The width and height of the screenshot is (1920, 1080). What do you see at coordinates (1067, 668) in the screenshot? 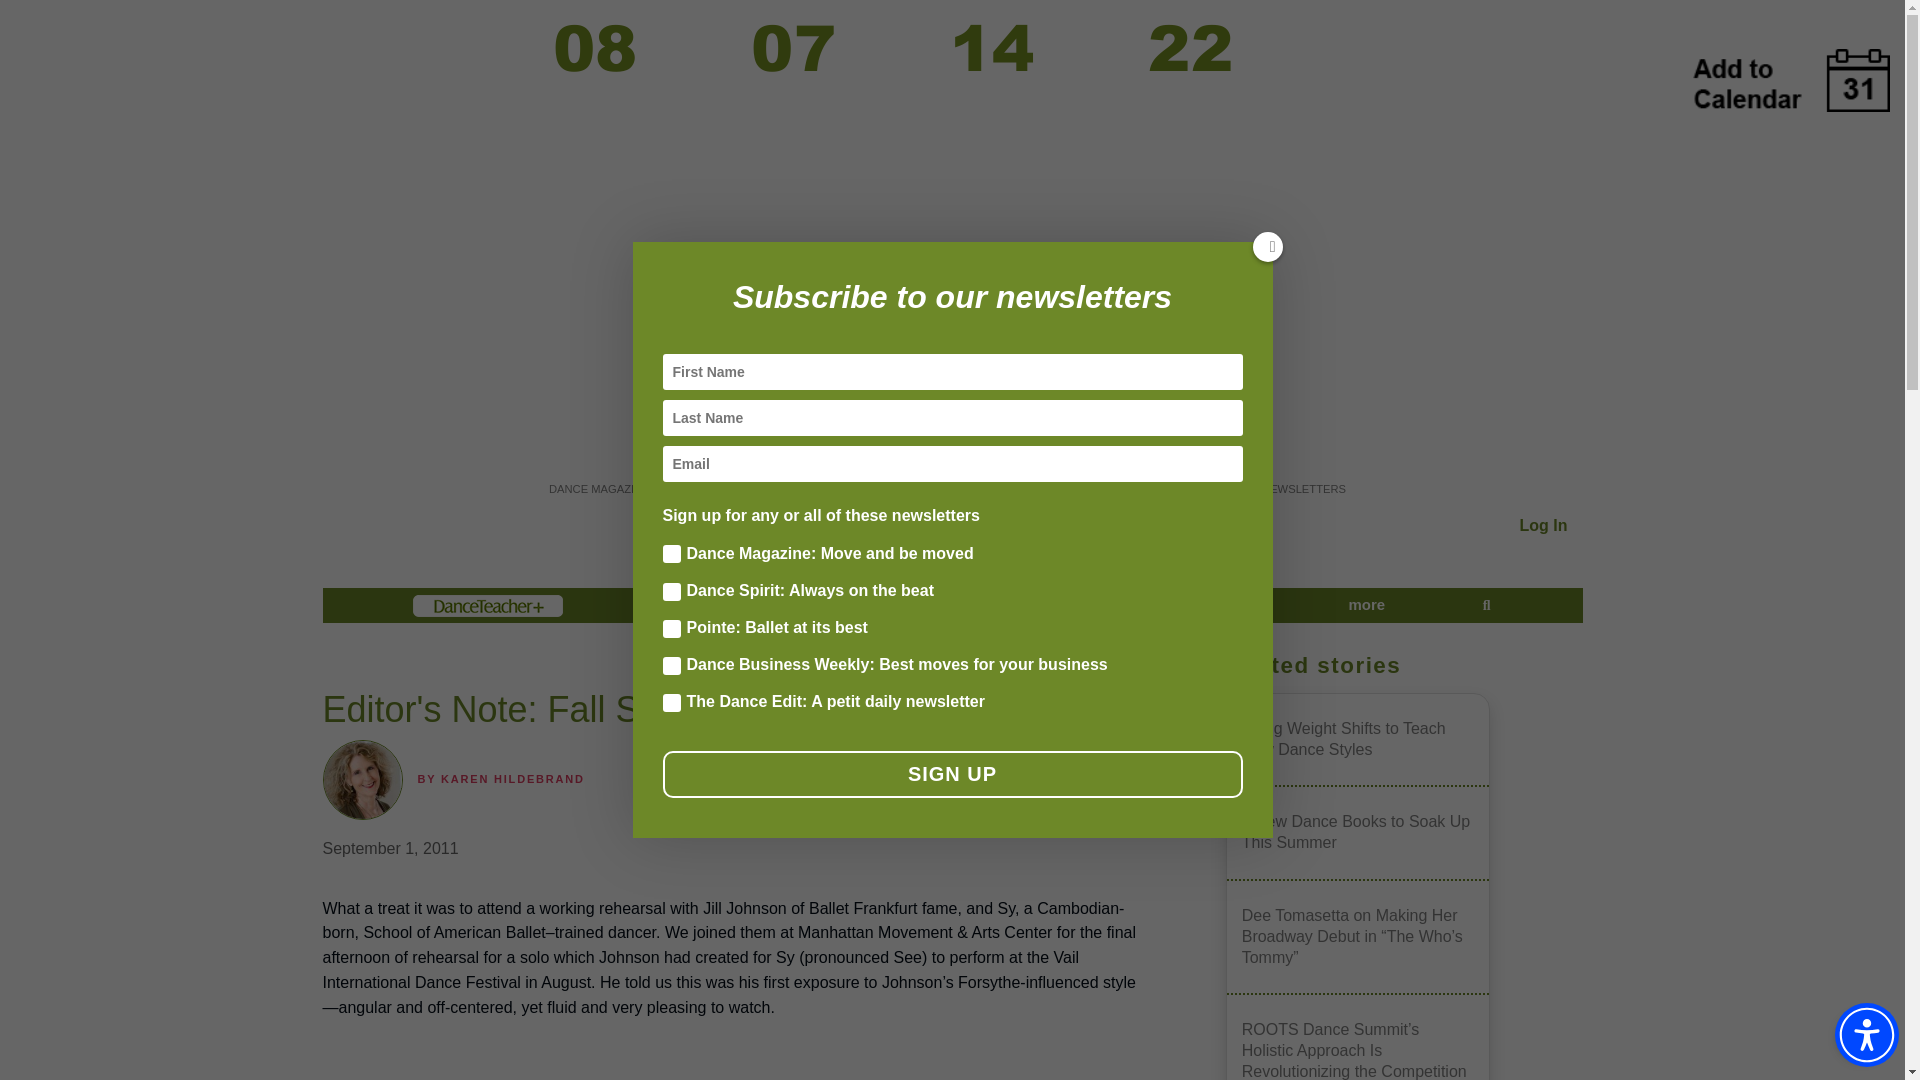
I see `Share by Email` at bounding box center [1067, 668].